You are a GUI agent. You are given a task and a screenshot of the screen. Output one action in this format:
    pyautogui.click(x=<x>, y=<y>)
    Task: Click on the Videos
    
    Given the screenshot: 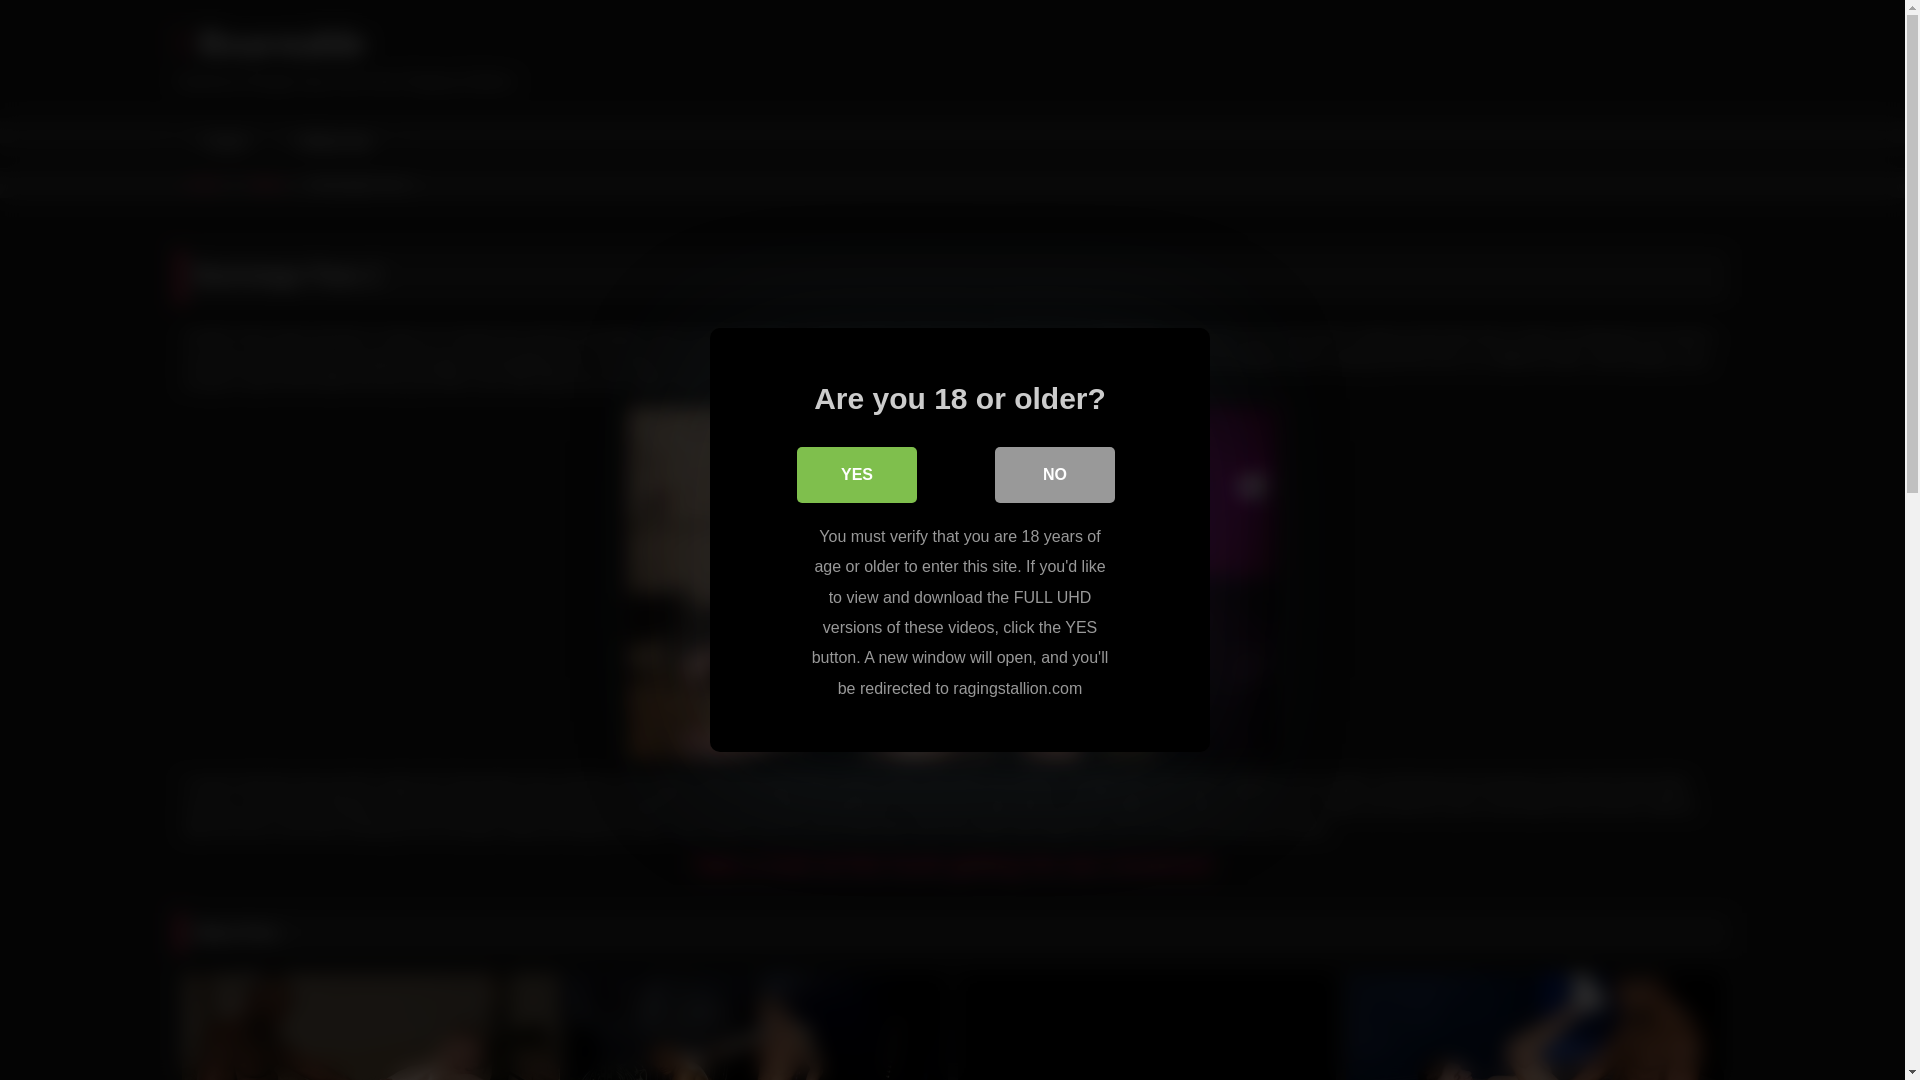 What is the action you would take?
    pyautogui.click(x=266, y=183)
    